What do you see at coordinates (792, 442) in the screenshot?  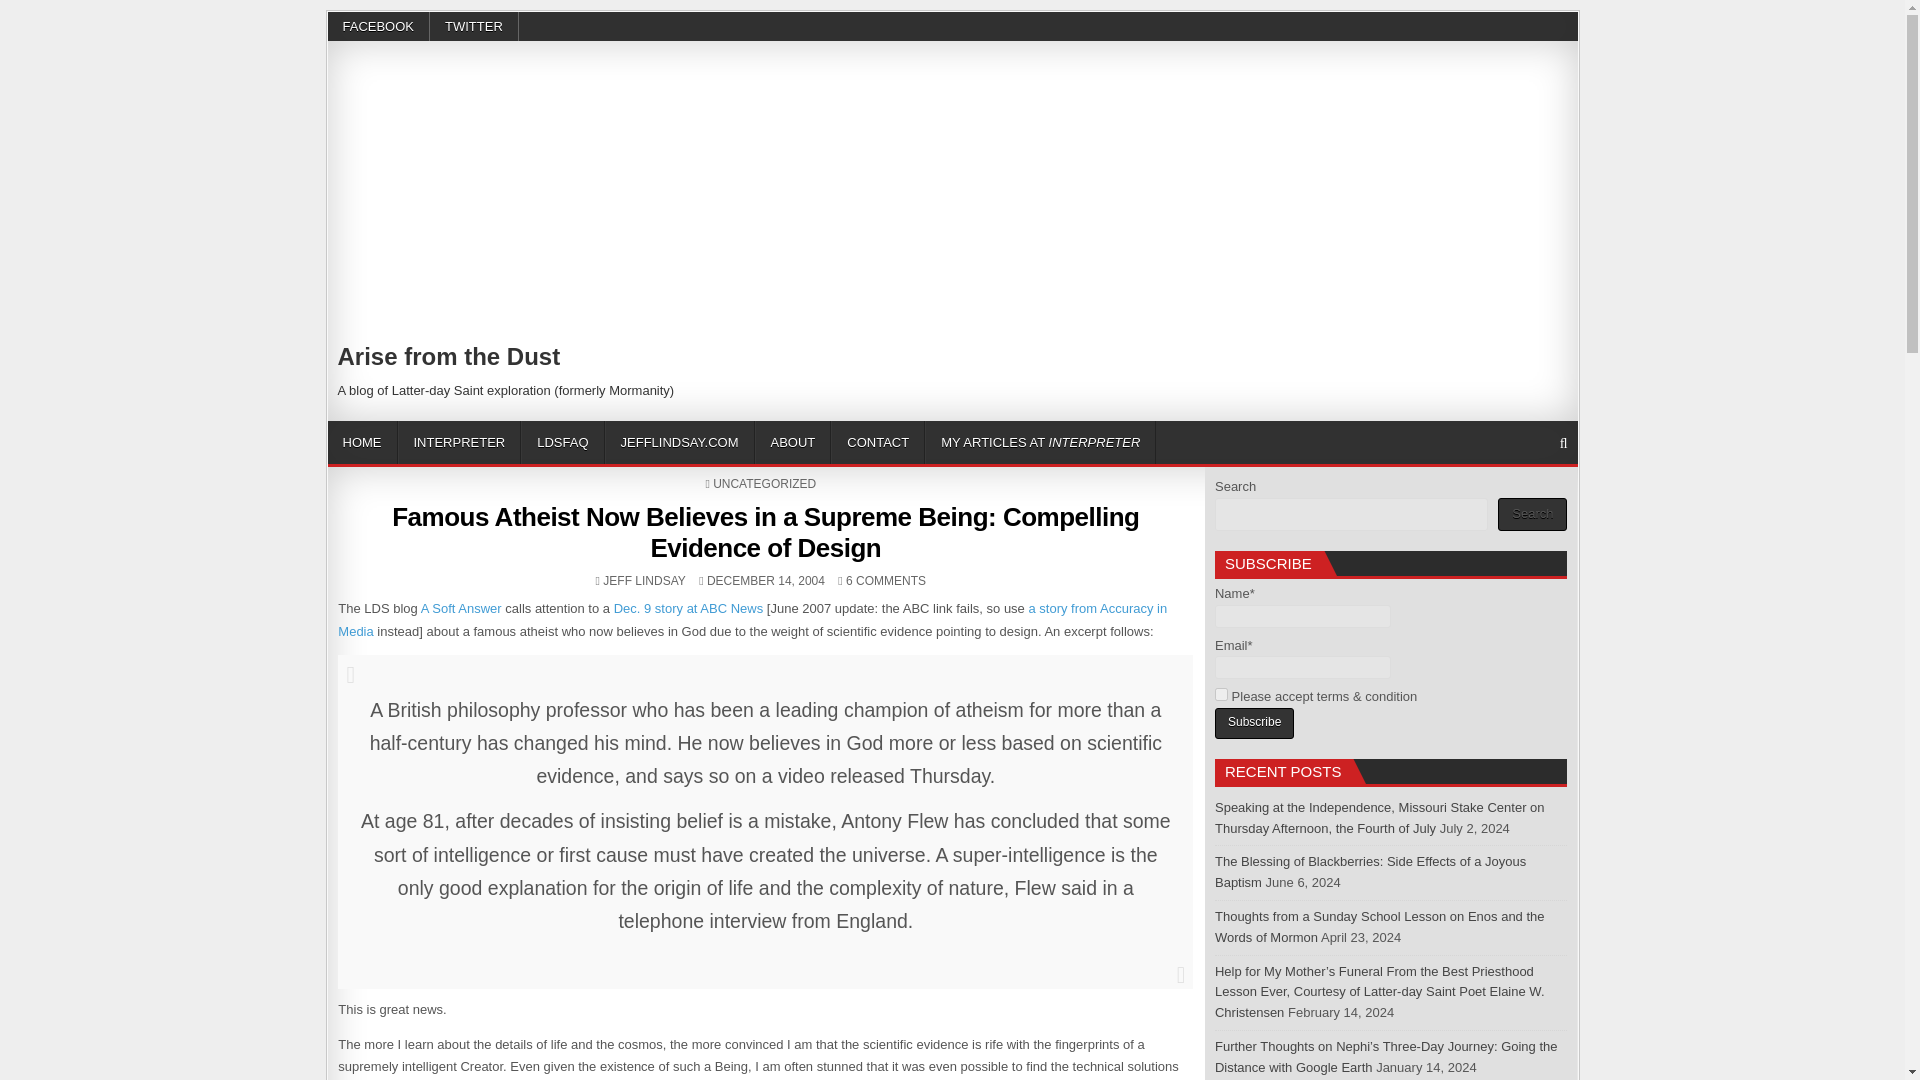 I see `ABOUT` at bounding box center [792, 442].